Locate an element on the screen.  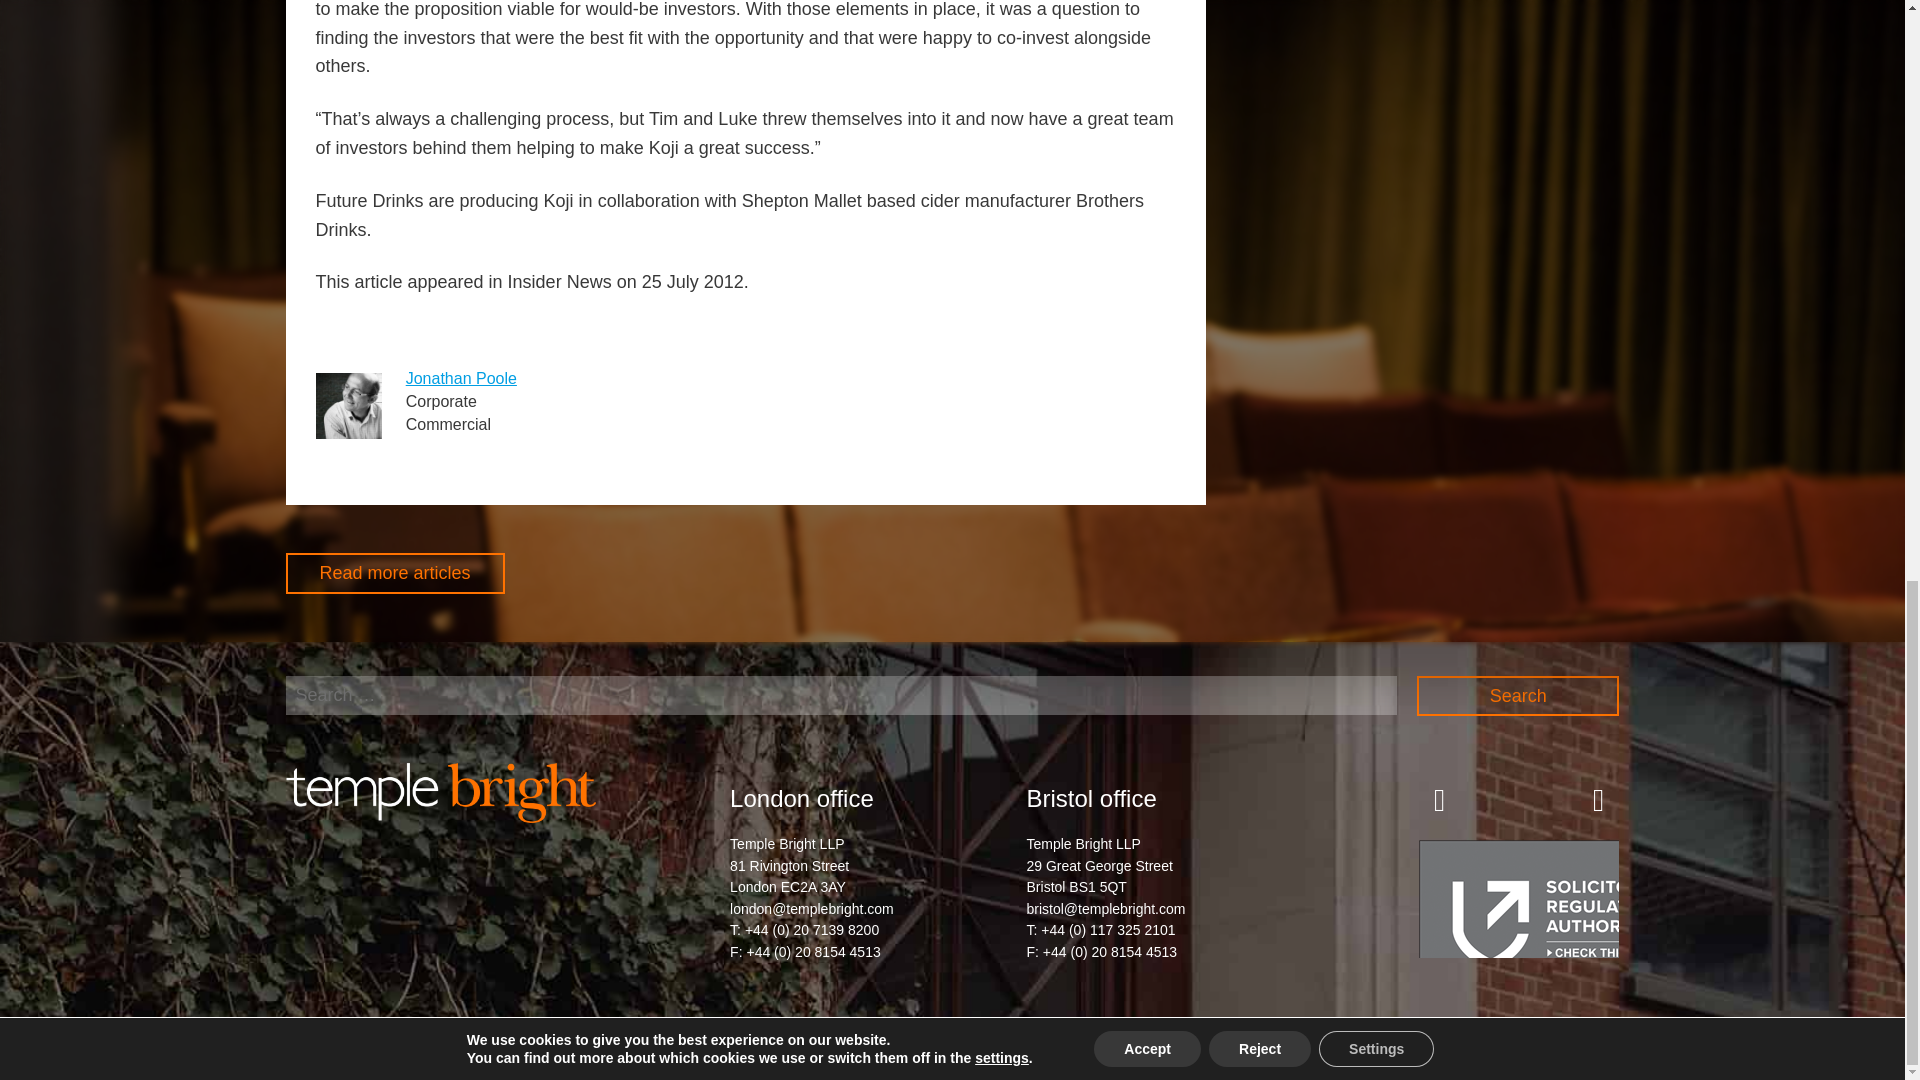
Jonathan Poole is located at coordinates (460, 378).